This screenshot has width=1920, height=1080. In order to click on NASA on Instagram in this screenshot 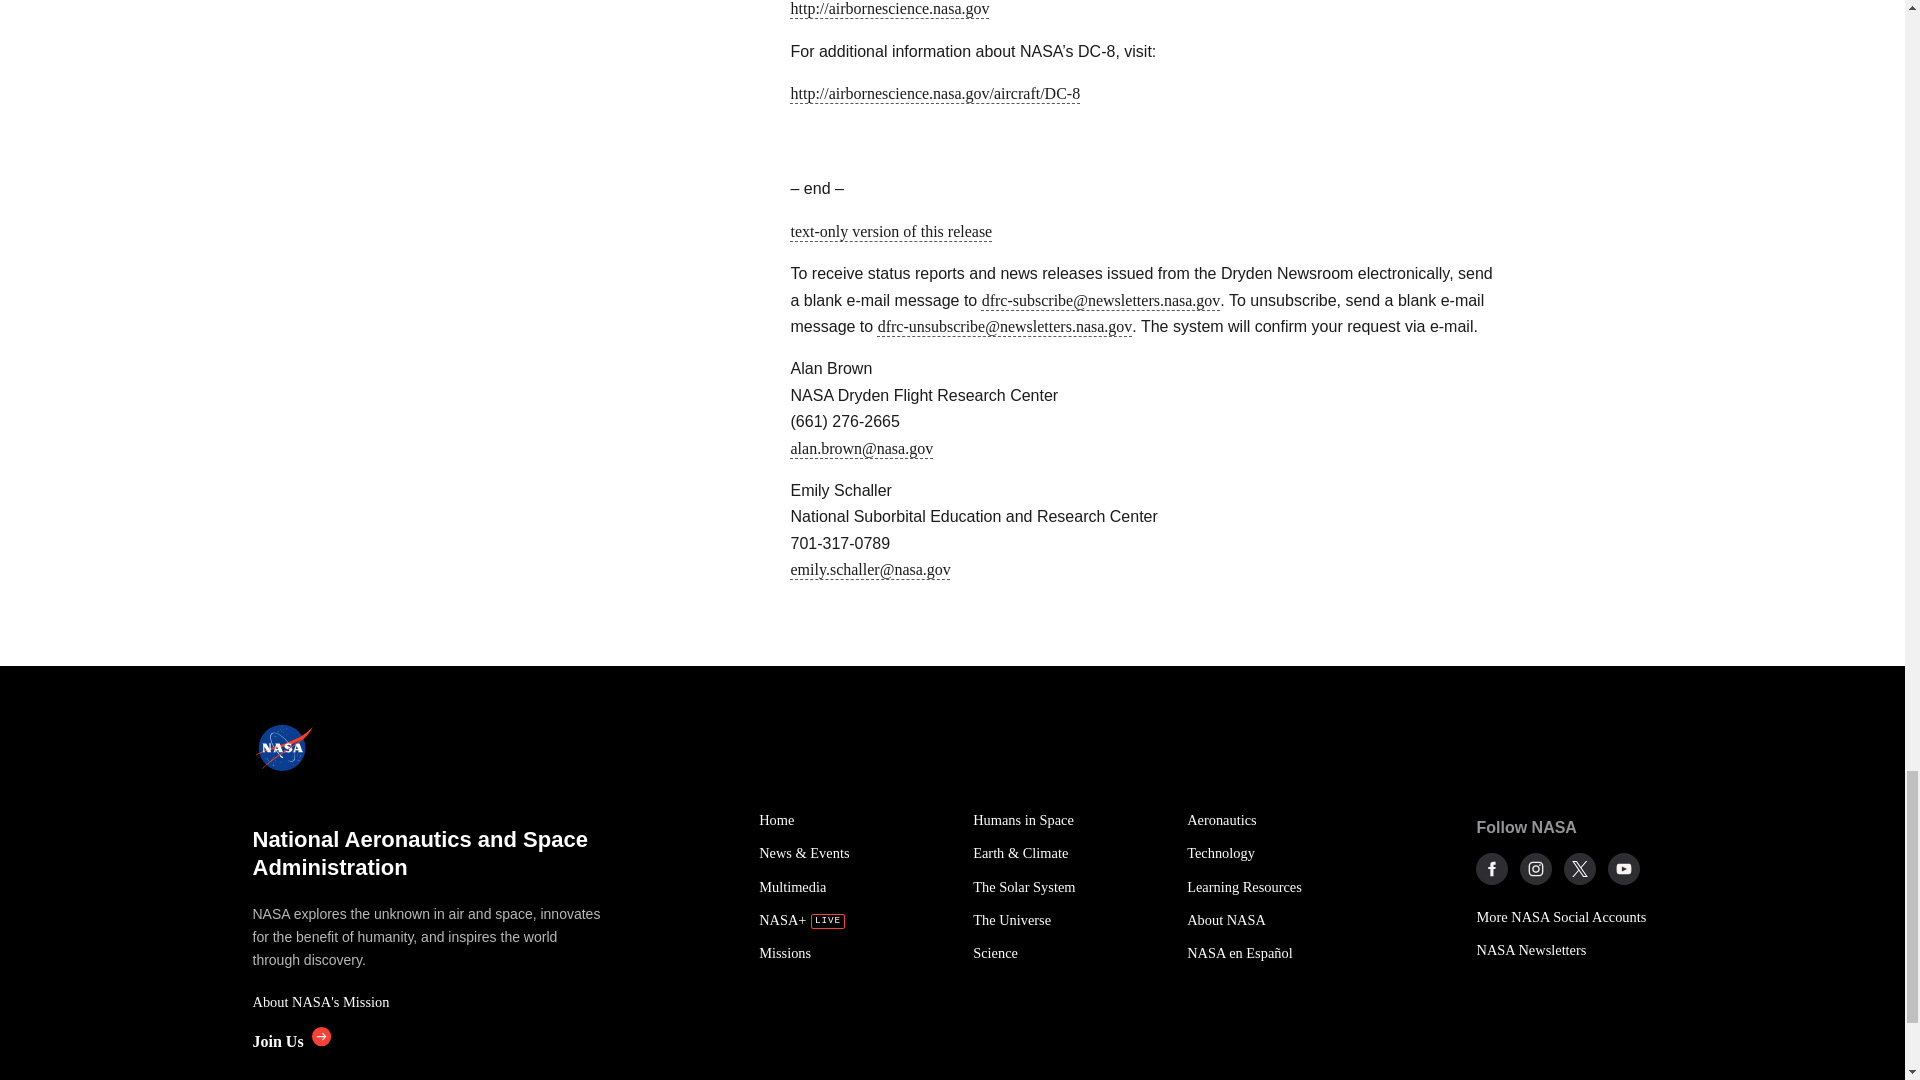, I will do `click(1536, 868)`.